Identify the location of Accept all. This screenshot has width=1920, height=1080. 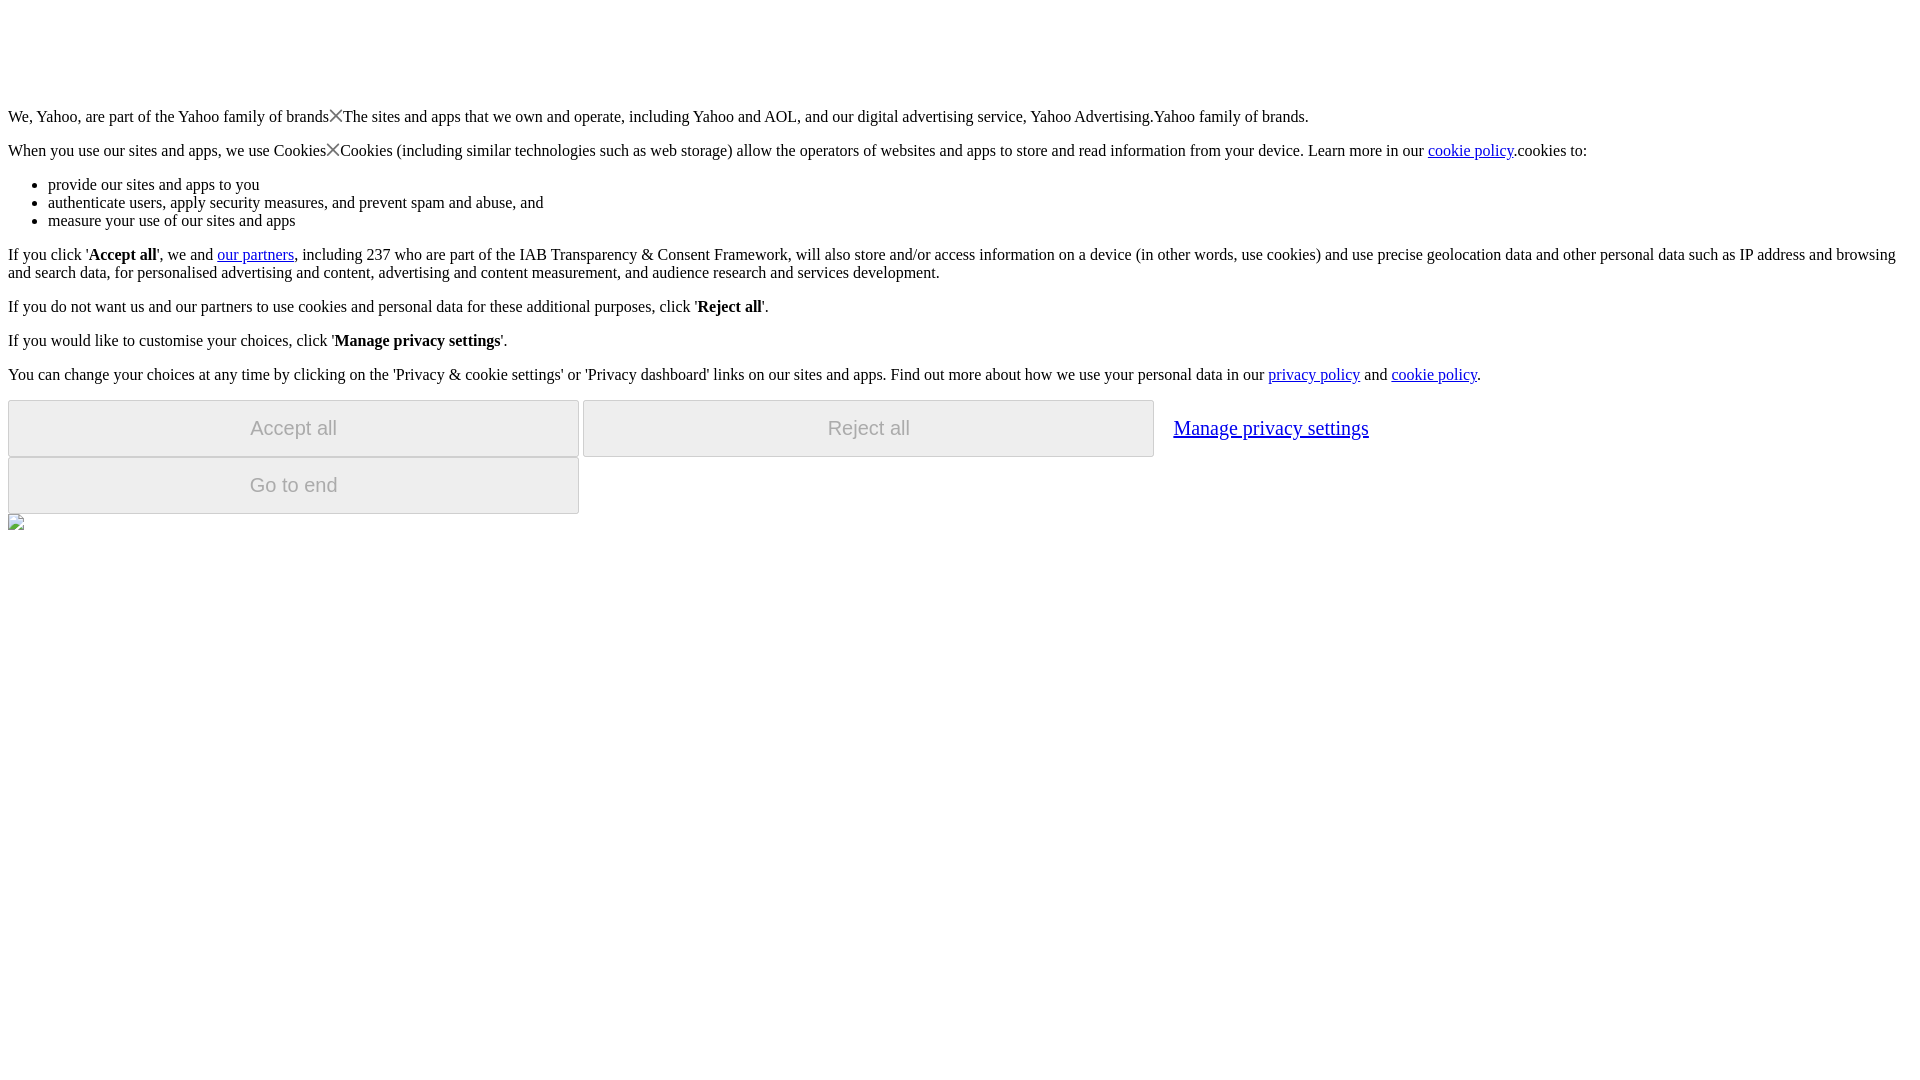
(293, 428).